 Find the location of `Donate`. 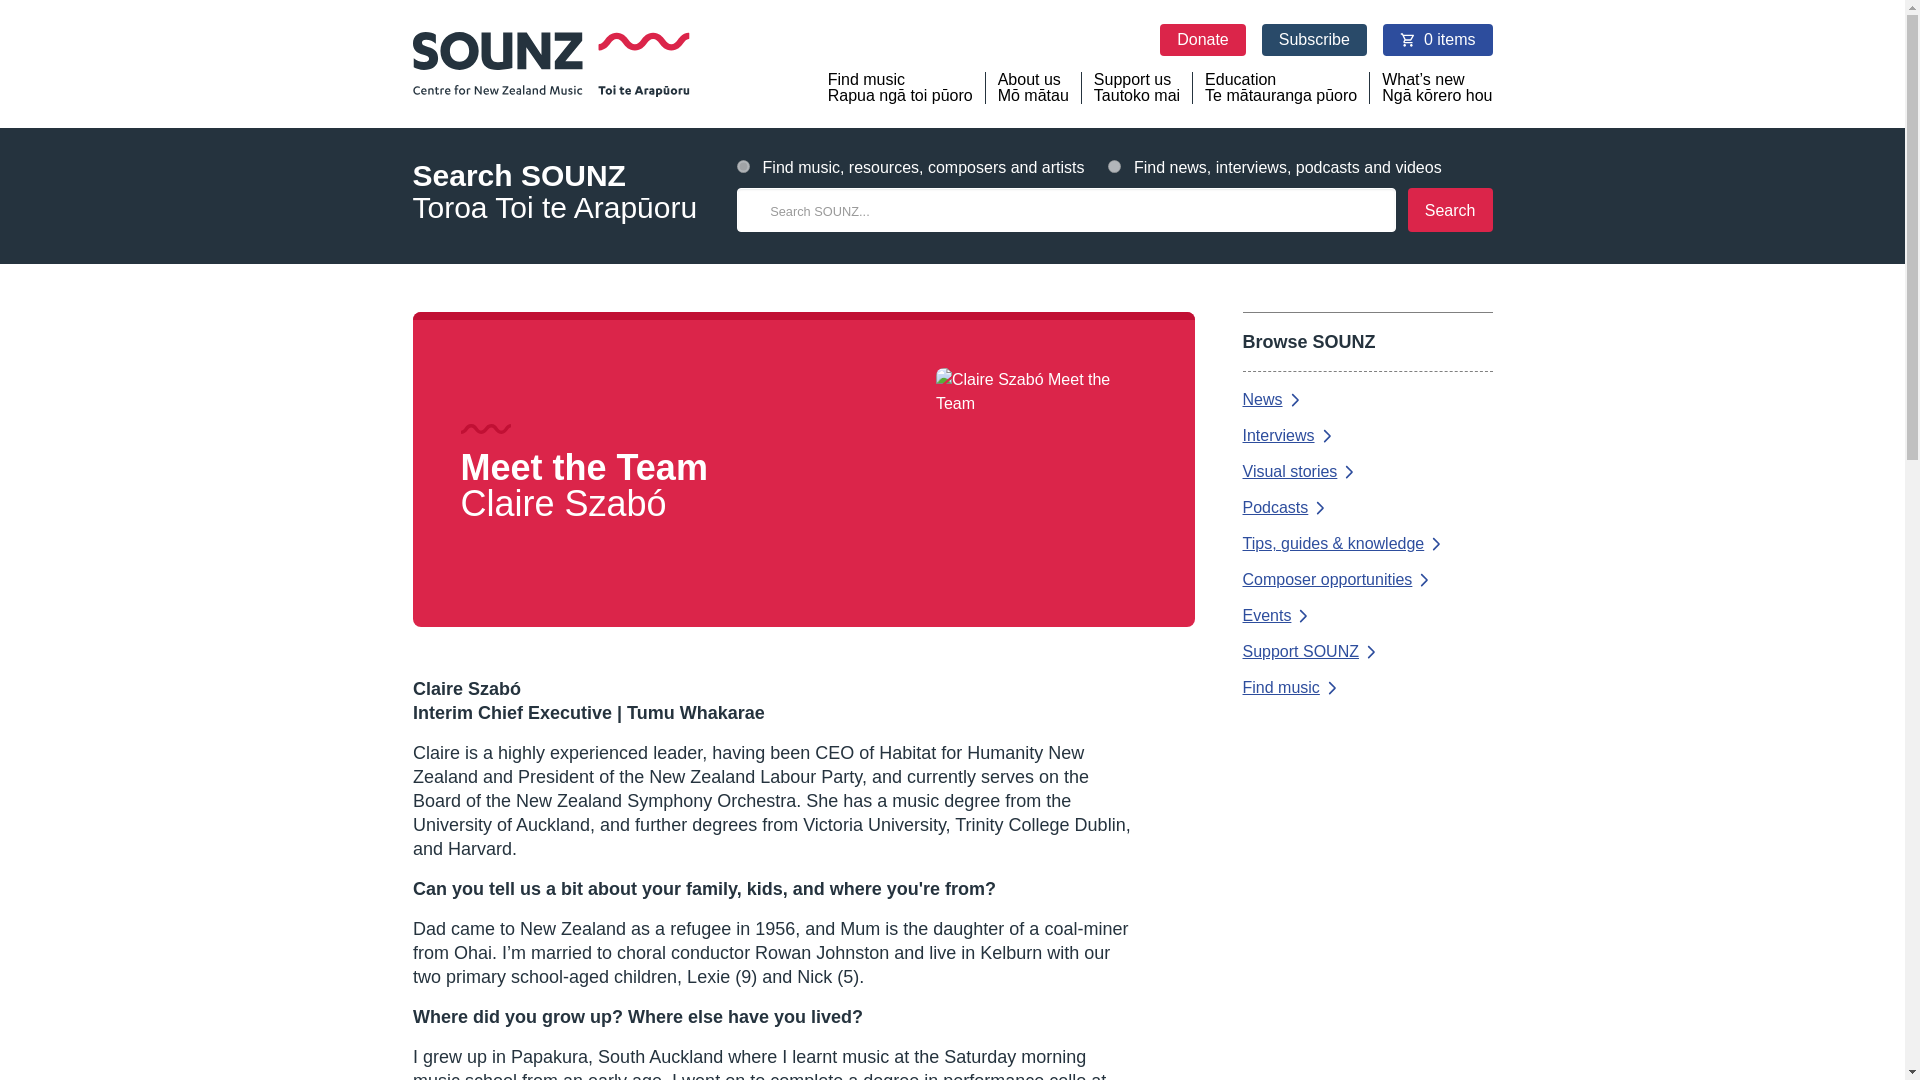

Donate is located at coordinates (1366, 651).